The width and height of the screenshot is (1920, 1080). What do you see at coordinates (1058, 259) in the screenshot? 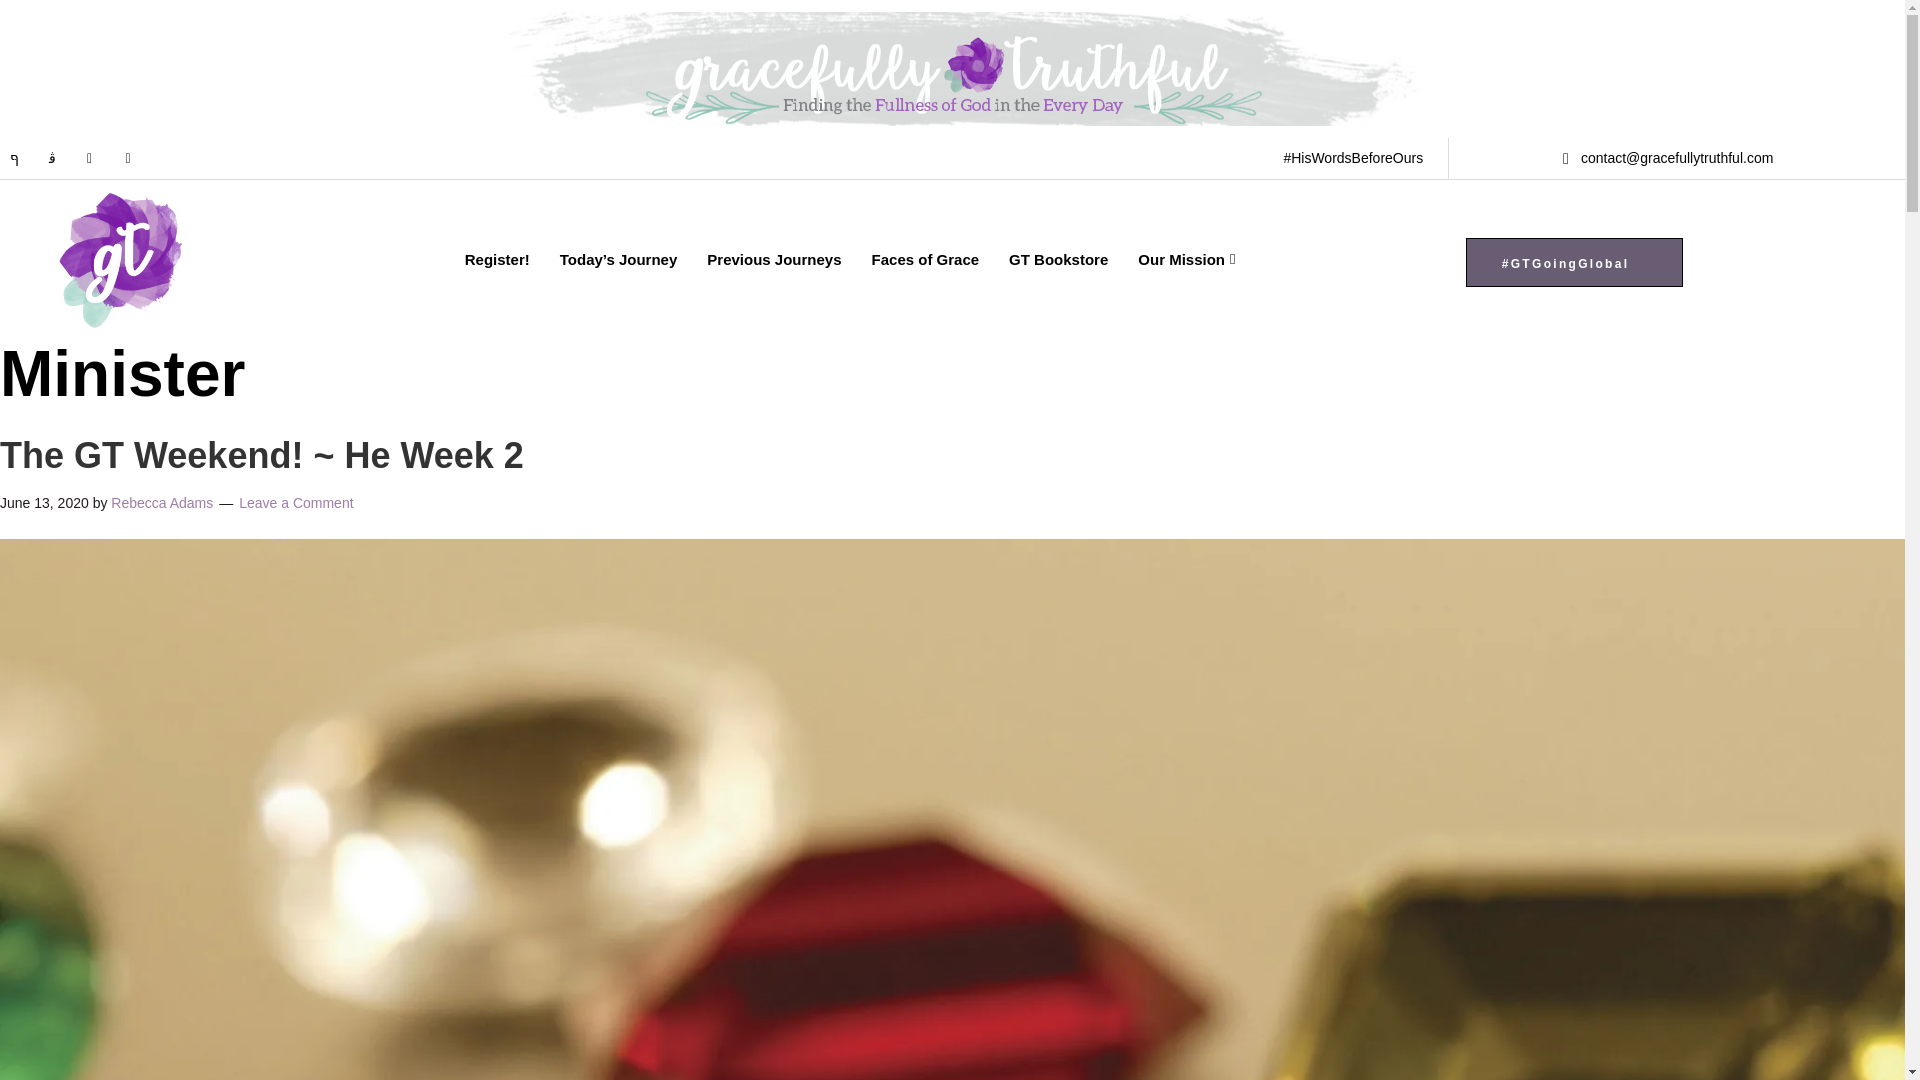
I see `GT Bookstore` at bounding box center [1058, 259].